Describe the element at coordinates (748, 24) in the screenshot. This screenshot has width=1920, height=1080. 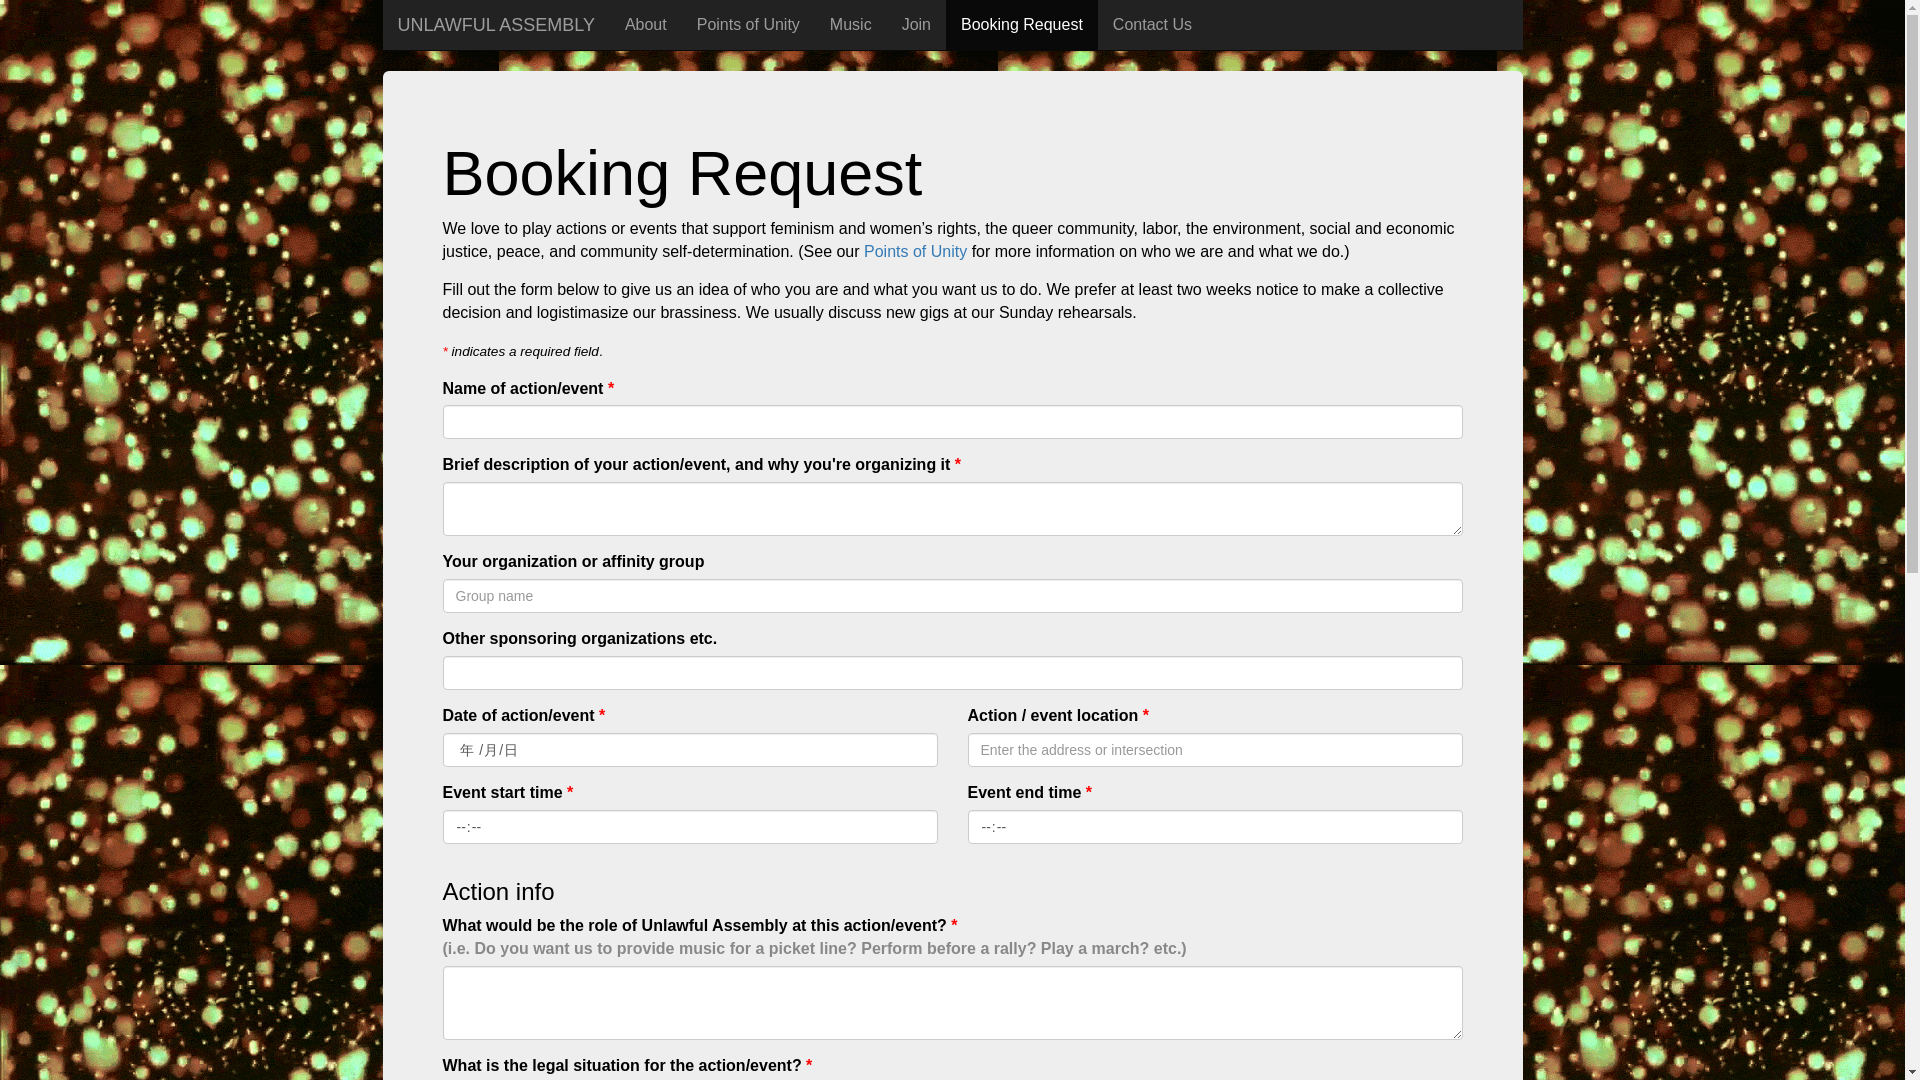
I see `Points of Unity` at that location.